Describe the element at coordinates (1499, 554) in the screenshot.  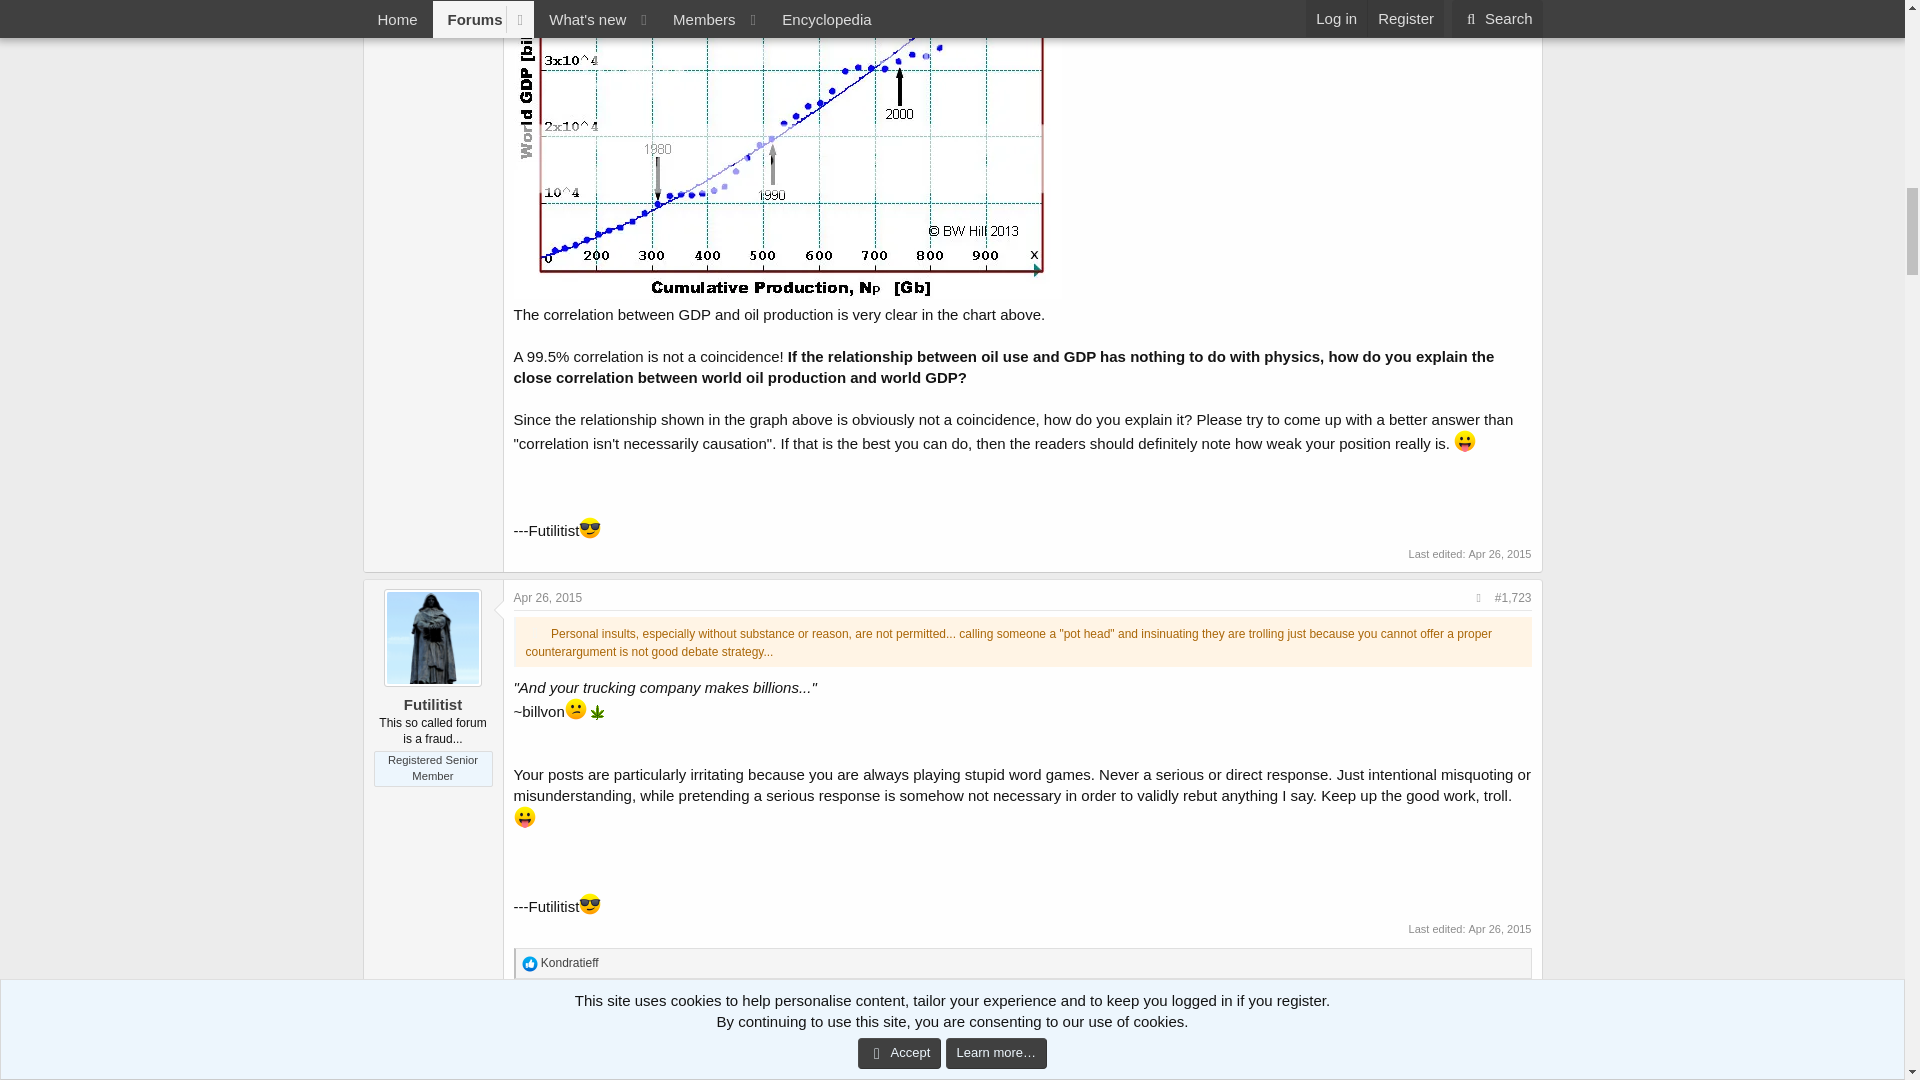
I see `Apr 26, 2015 at 7:32 AM` at that location.